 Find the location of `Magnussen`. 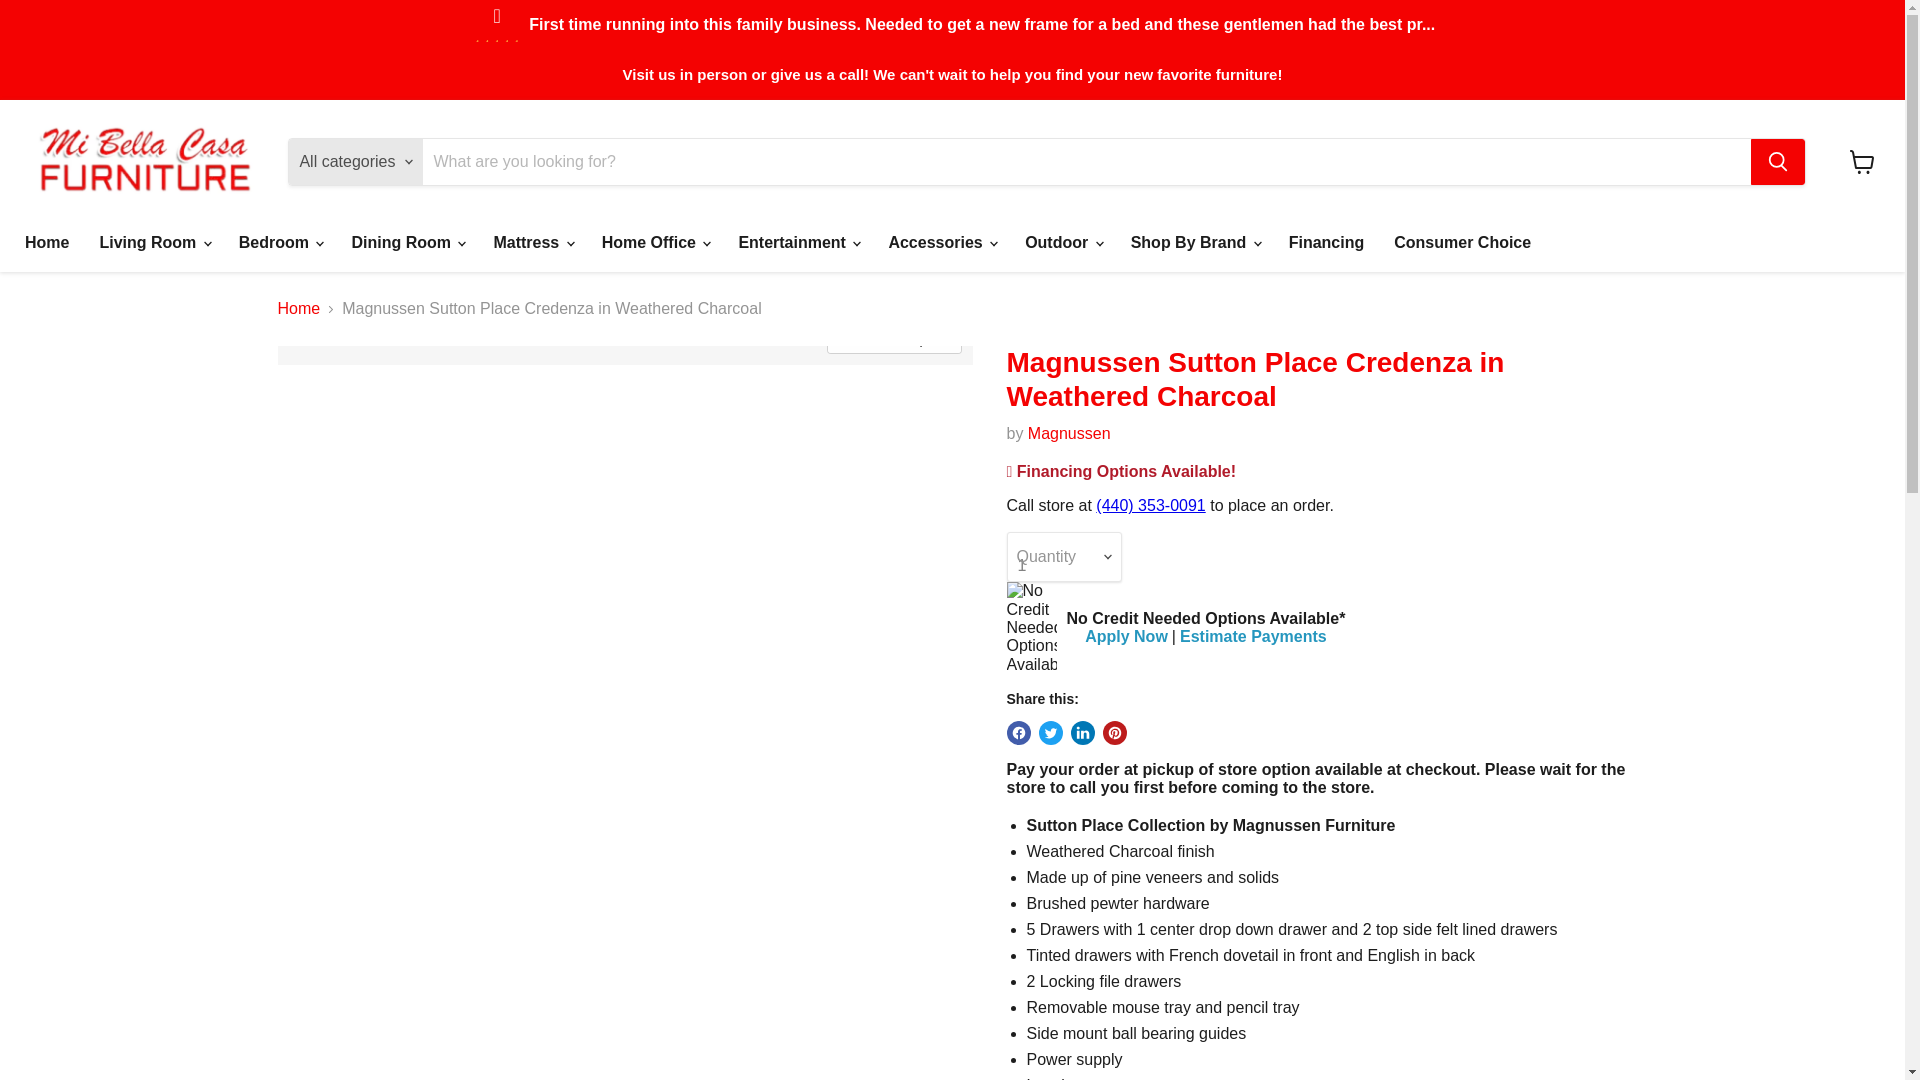

Magnussen is located at coordinates (1069, 433).